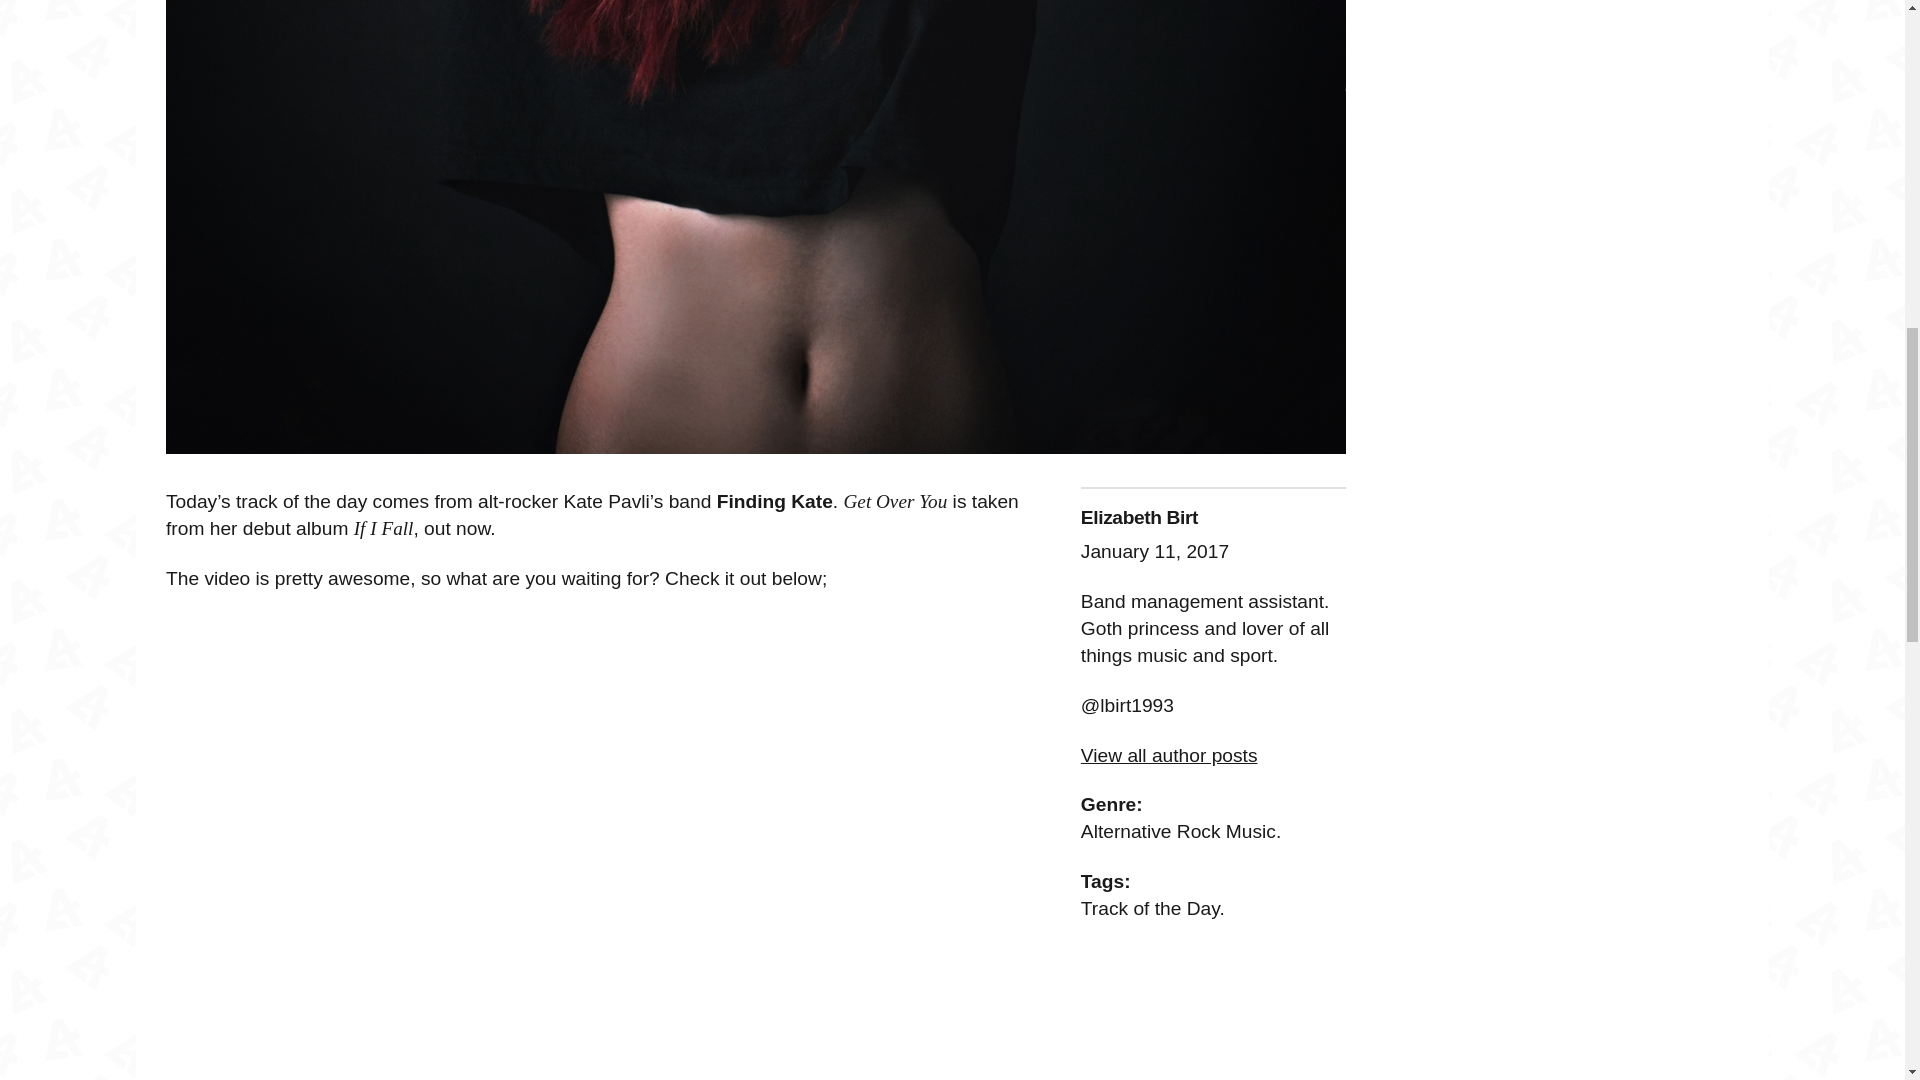  Describe the element at coordinates (1178, 831) in the screenshot. I see `Alternative Rock Music` at that location.